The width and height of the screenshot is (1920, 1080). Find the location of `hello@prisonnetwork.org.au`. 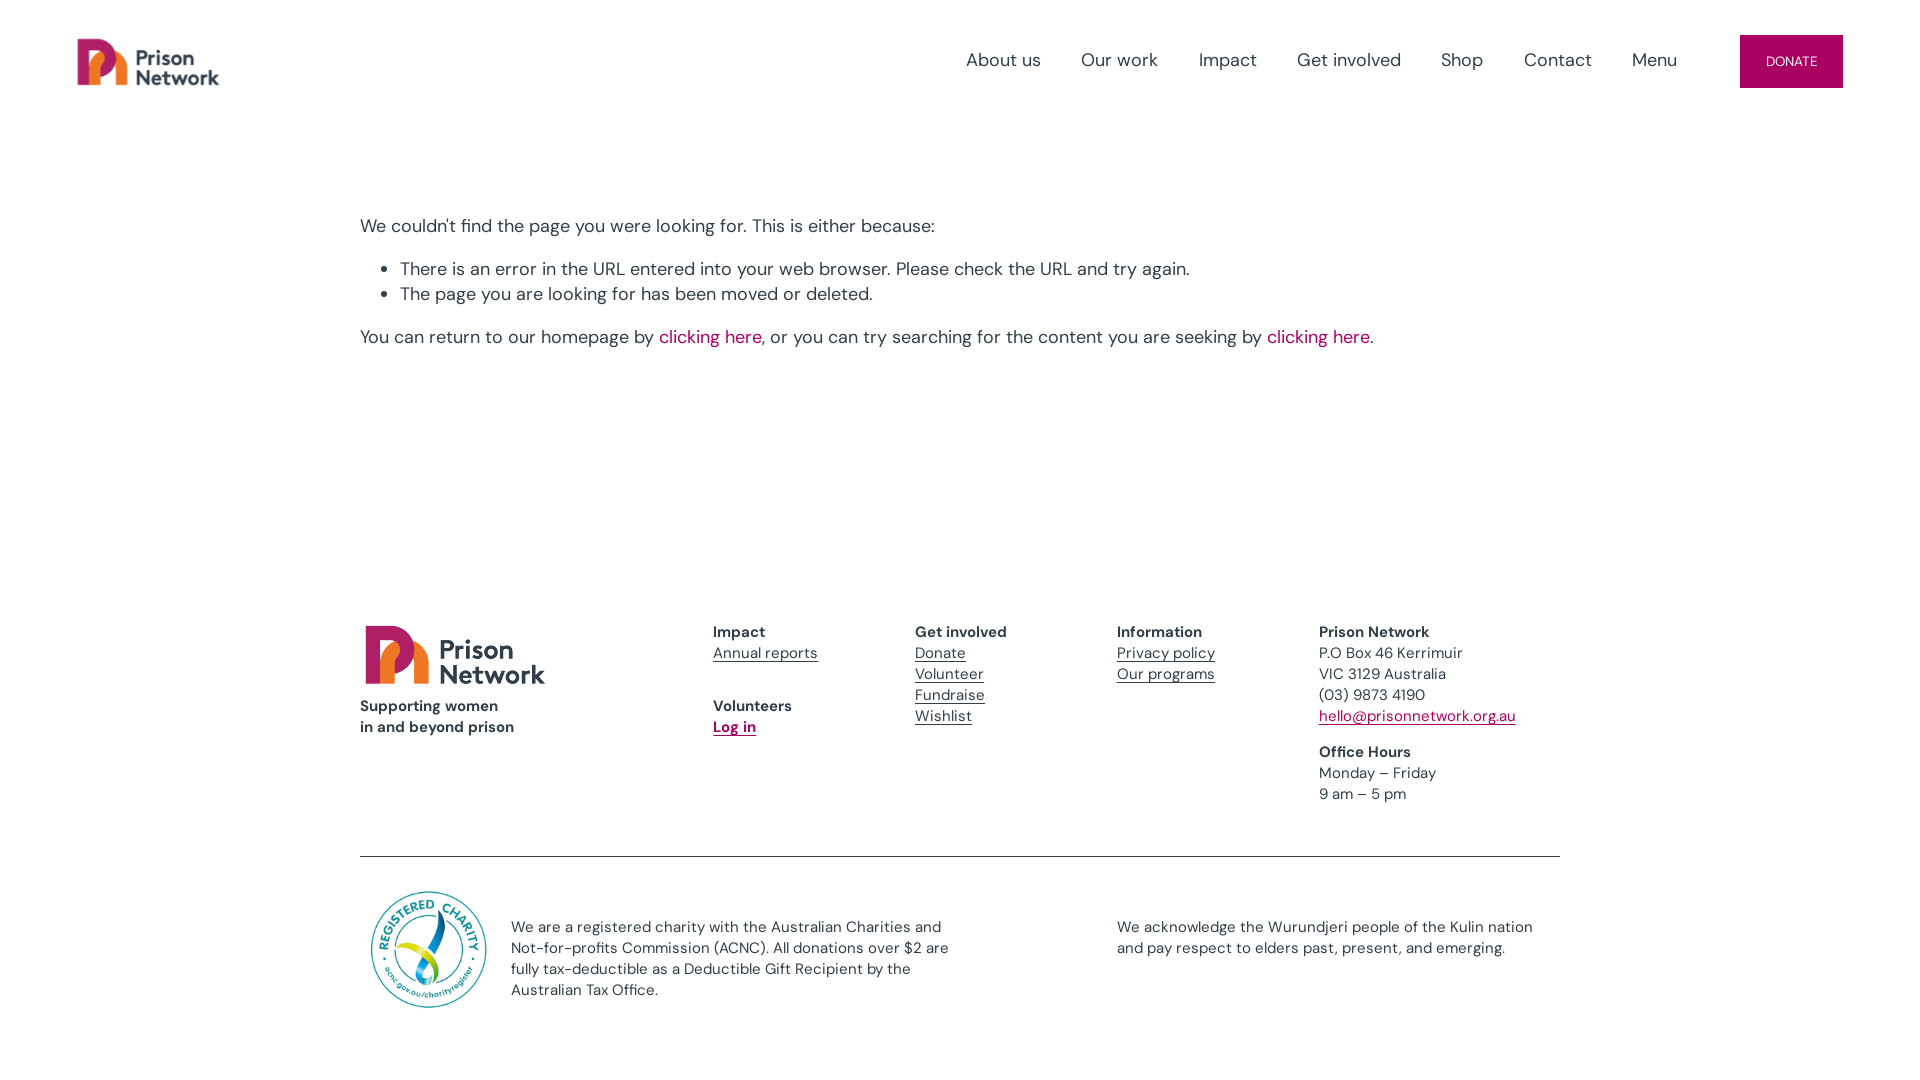

hello@prisonnetwork.org.au is located at coordinates (1418, 716).